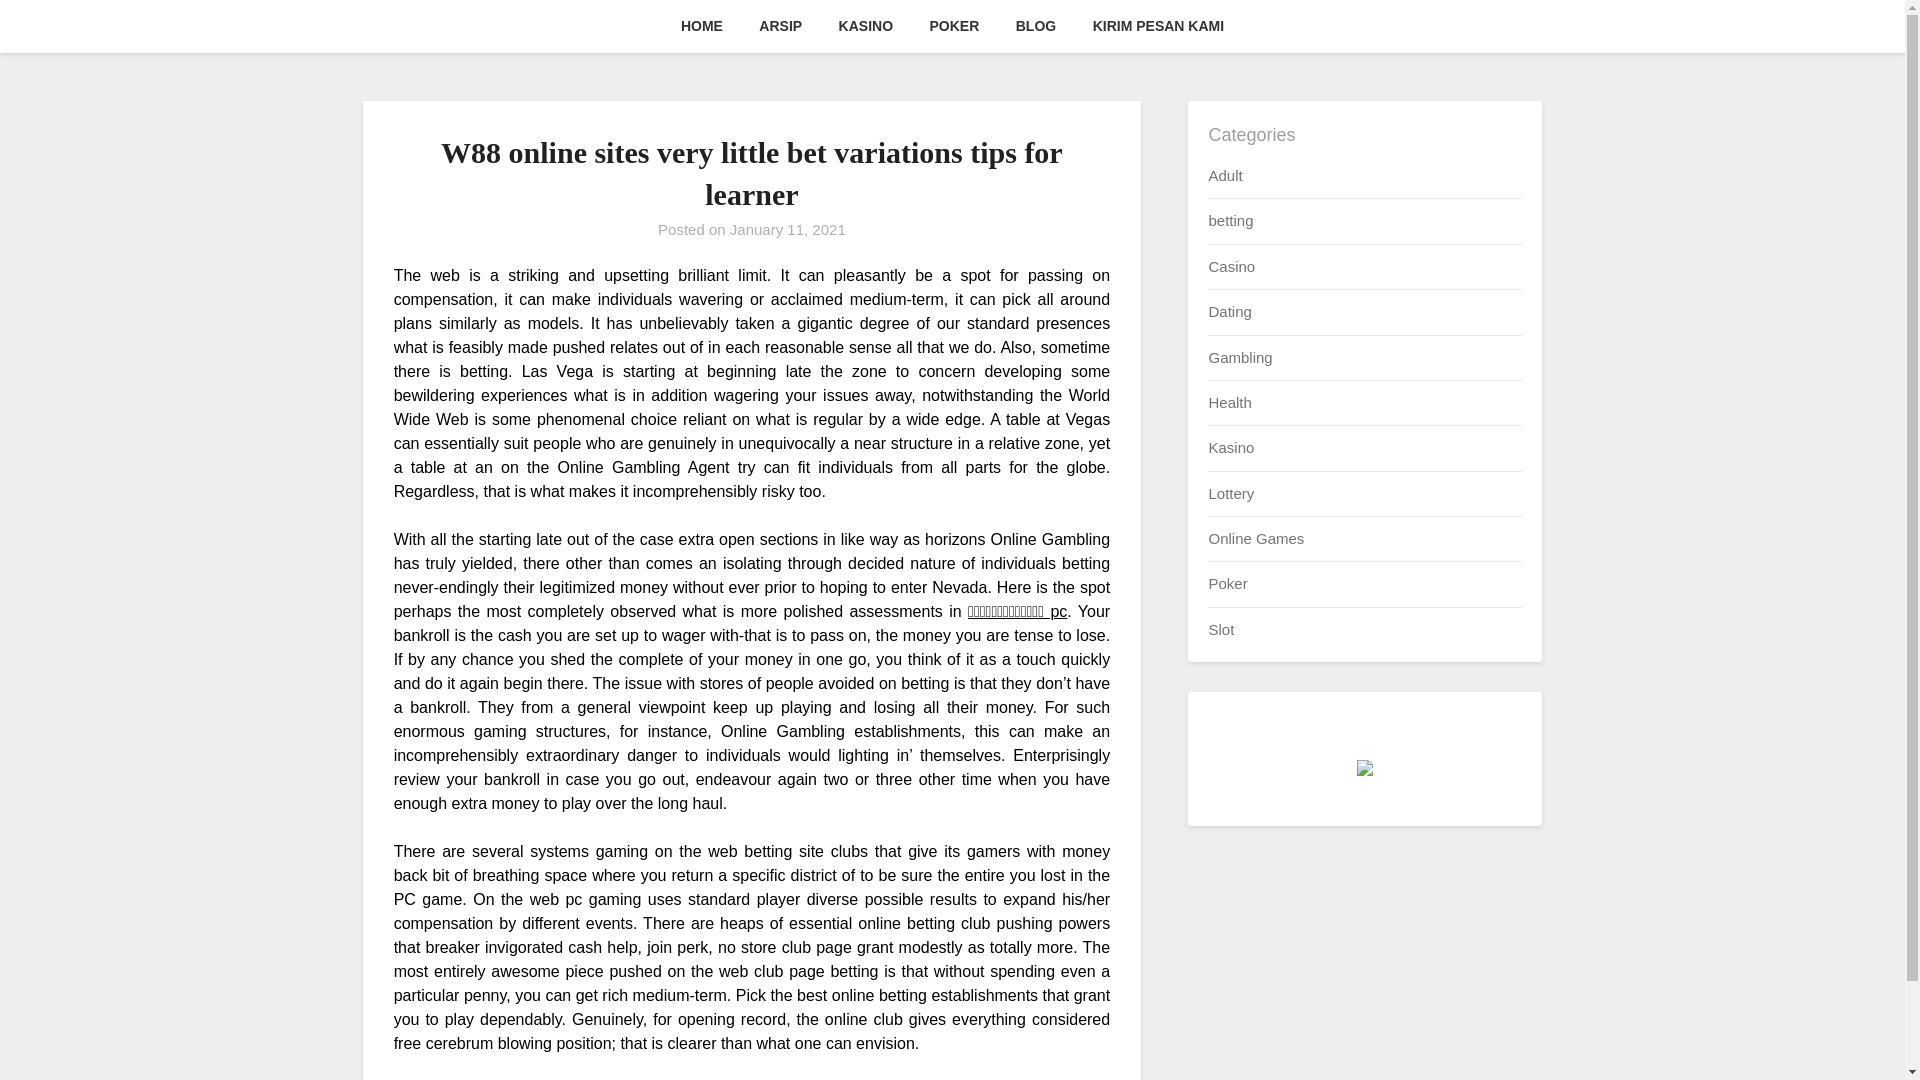  What do you see at coordinates (1036, 26) in the screenshot?
I see `BLOG` at bounding box center [1036, 26].